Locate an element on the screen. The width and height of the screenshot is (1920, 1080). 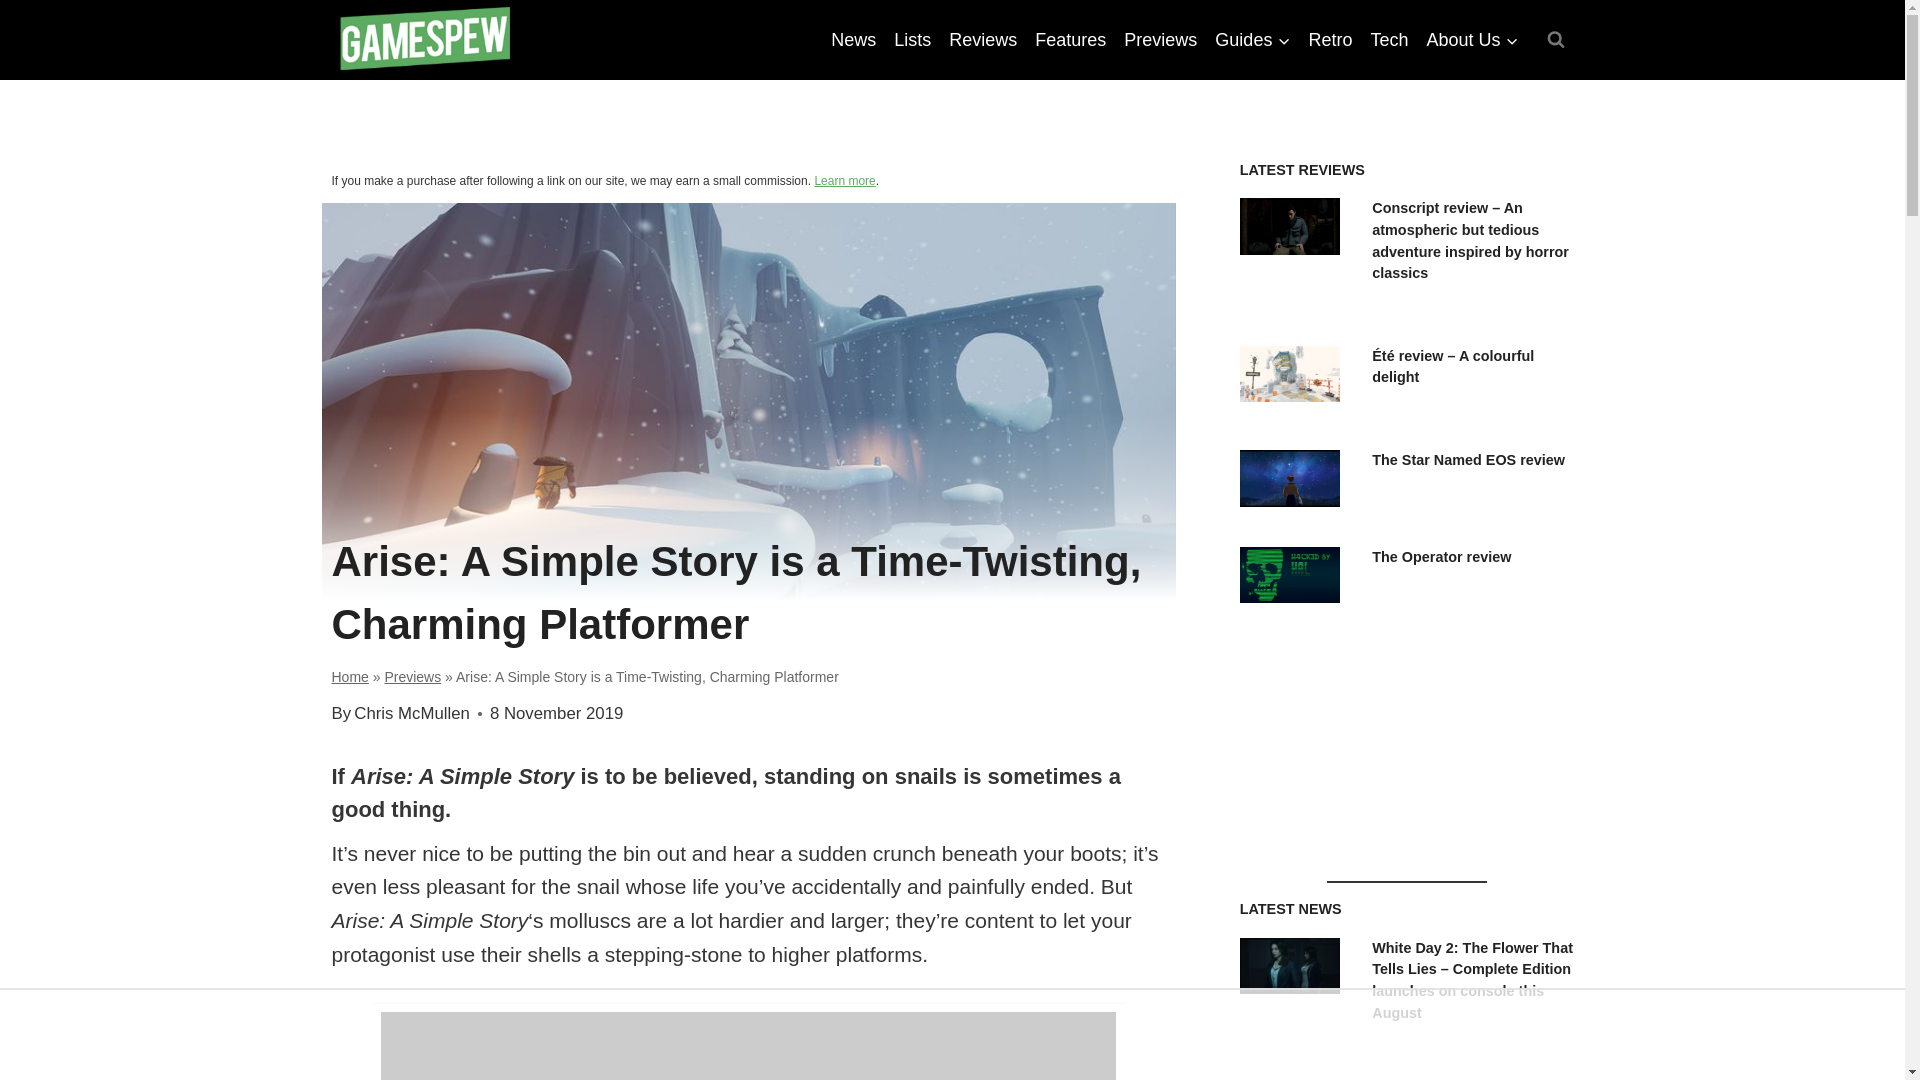
Guides is located at coordinates (1252, 40).